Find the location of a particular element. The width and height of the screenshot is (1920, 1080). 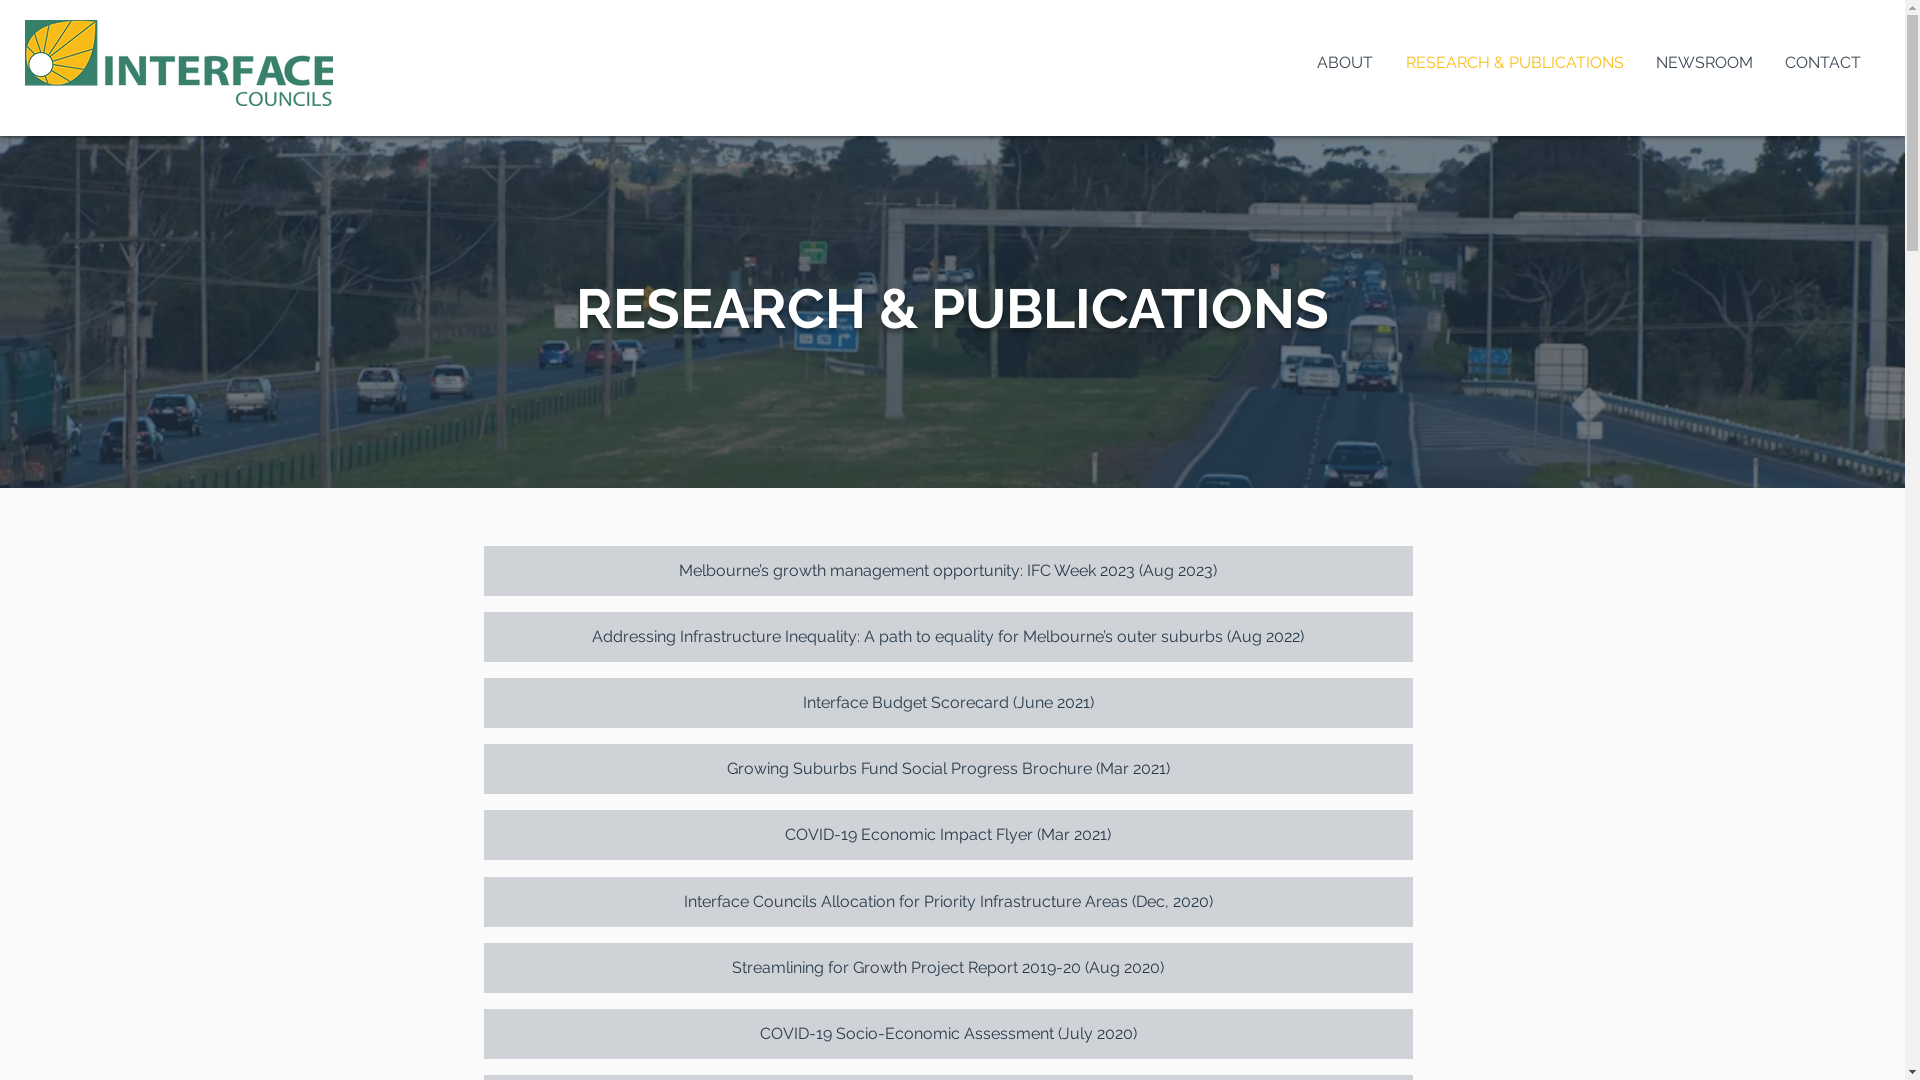

CONTACT is located at coordinates (1822, 61).